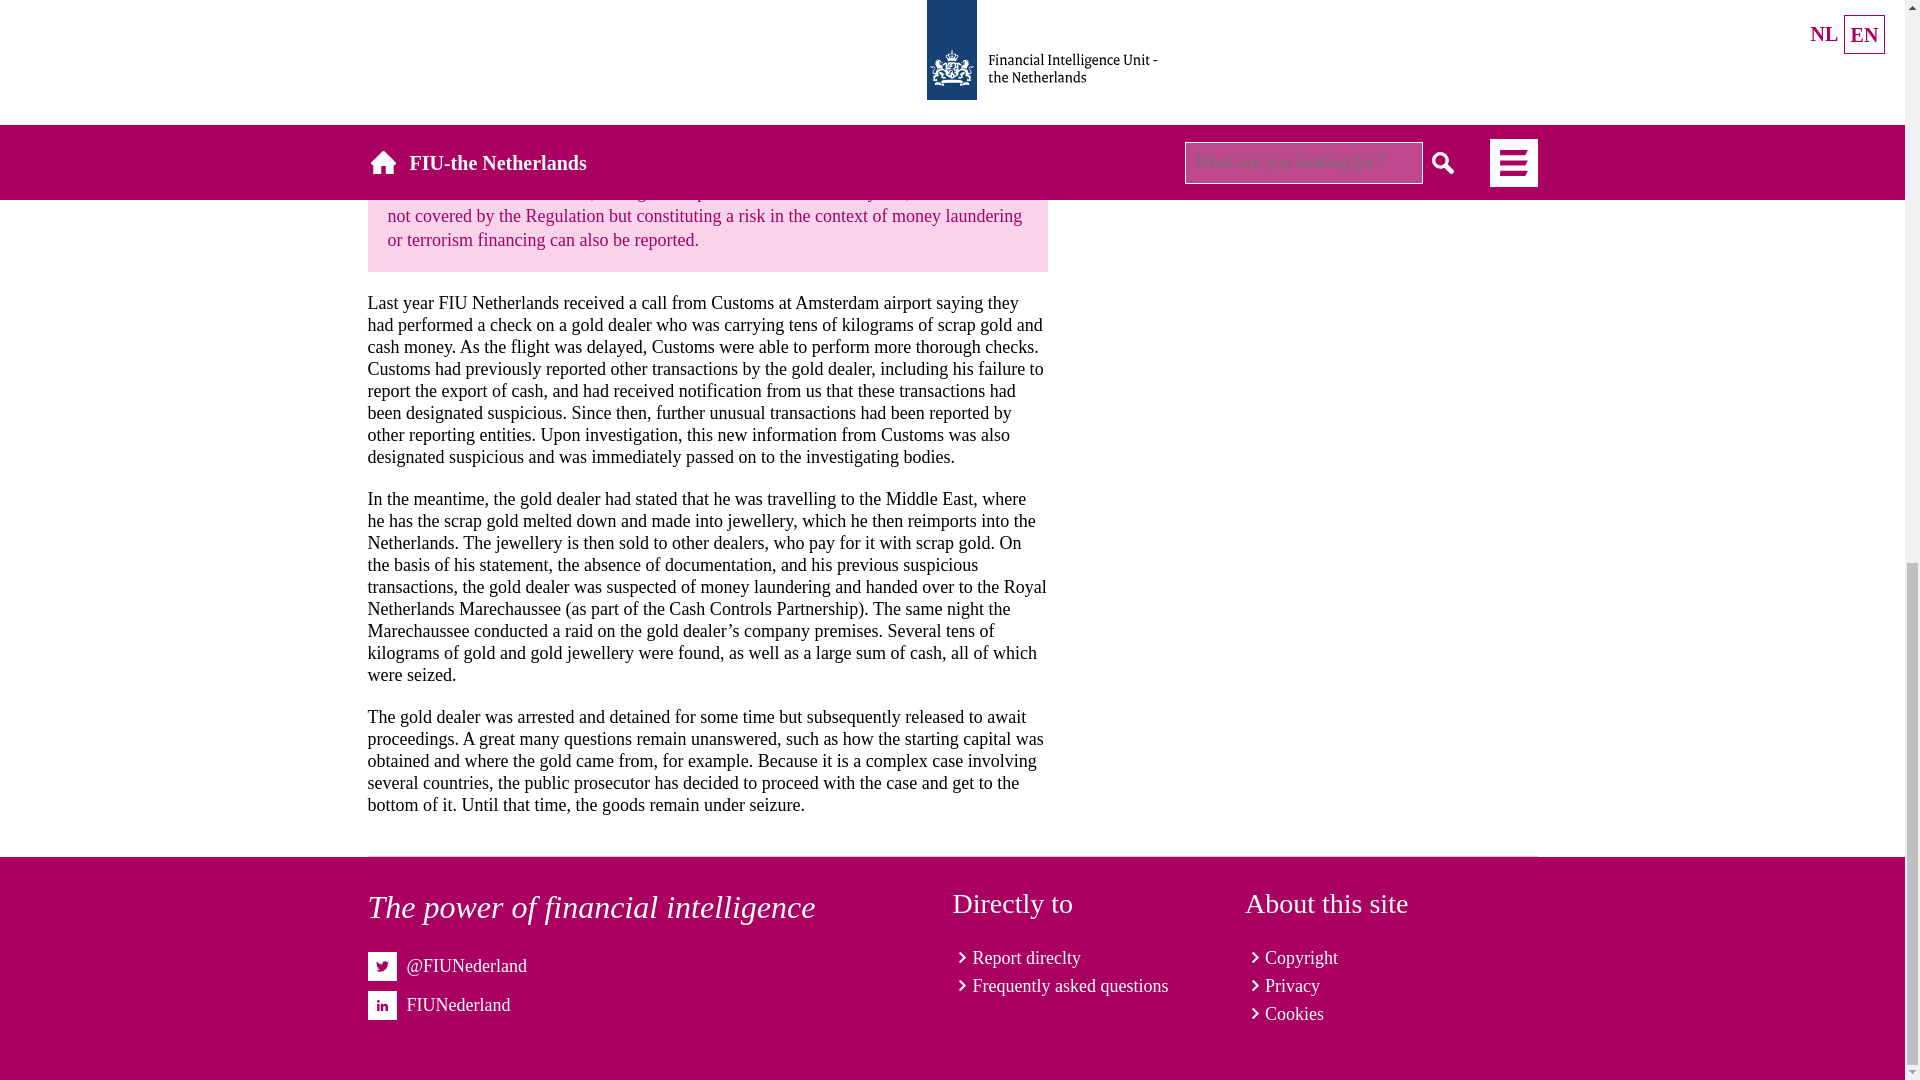 The image size is (1920, 1080). What do you see at coordinates (1284, 1014) in the screenshot?
I see `Cookies` at bounding box center [1284, 1014].